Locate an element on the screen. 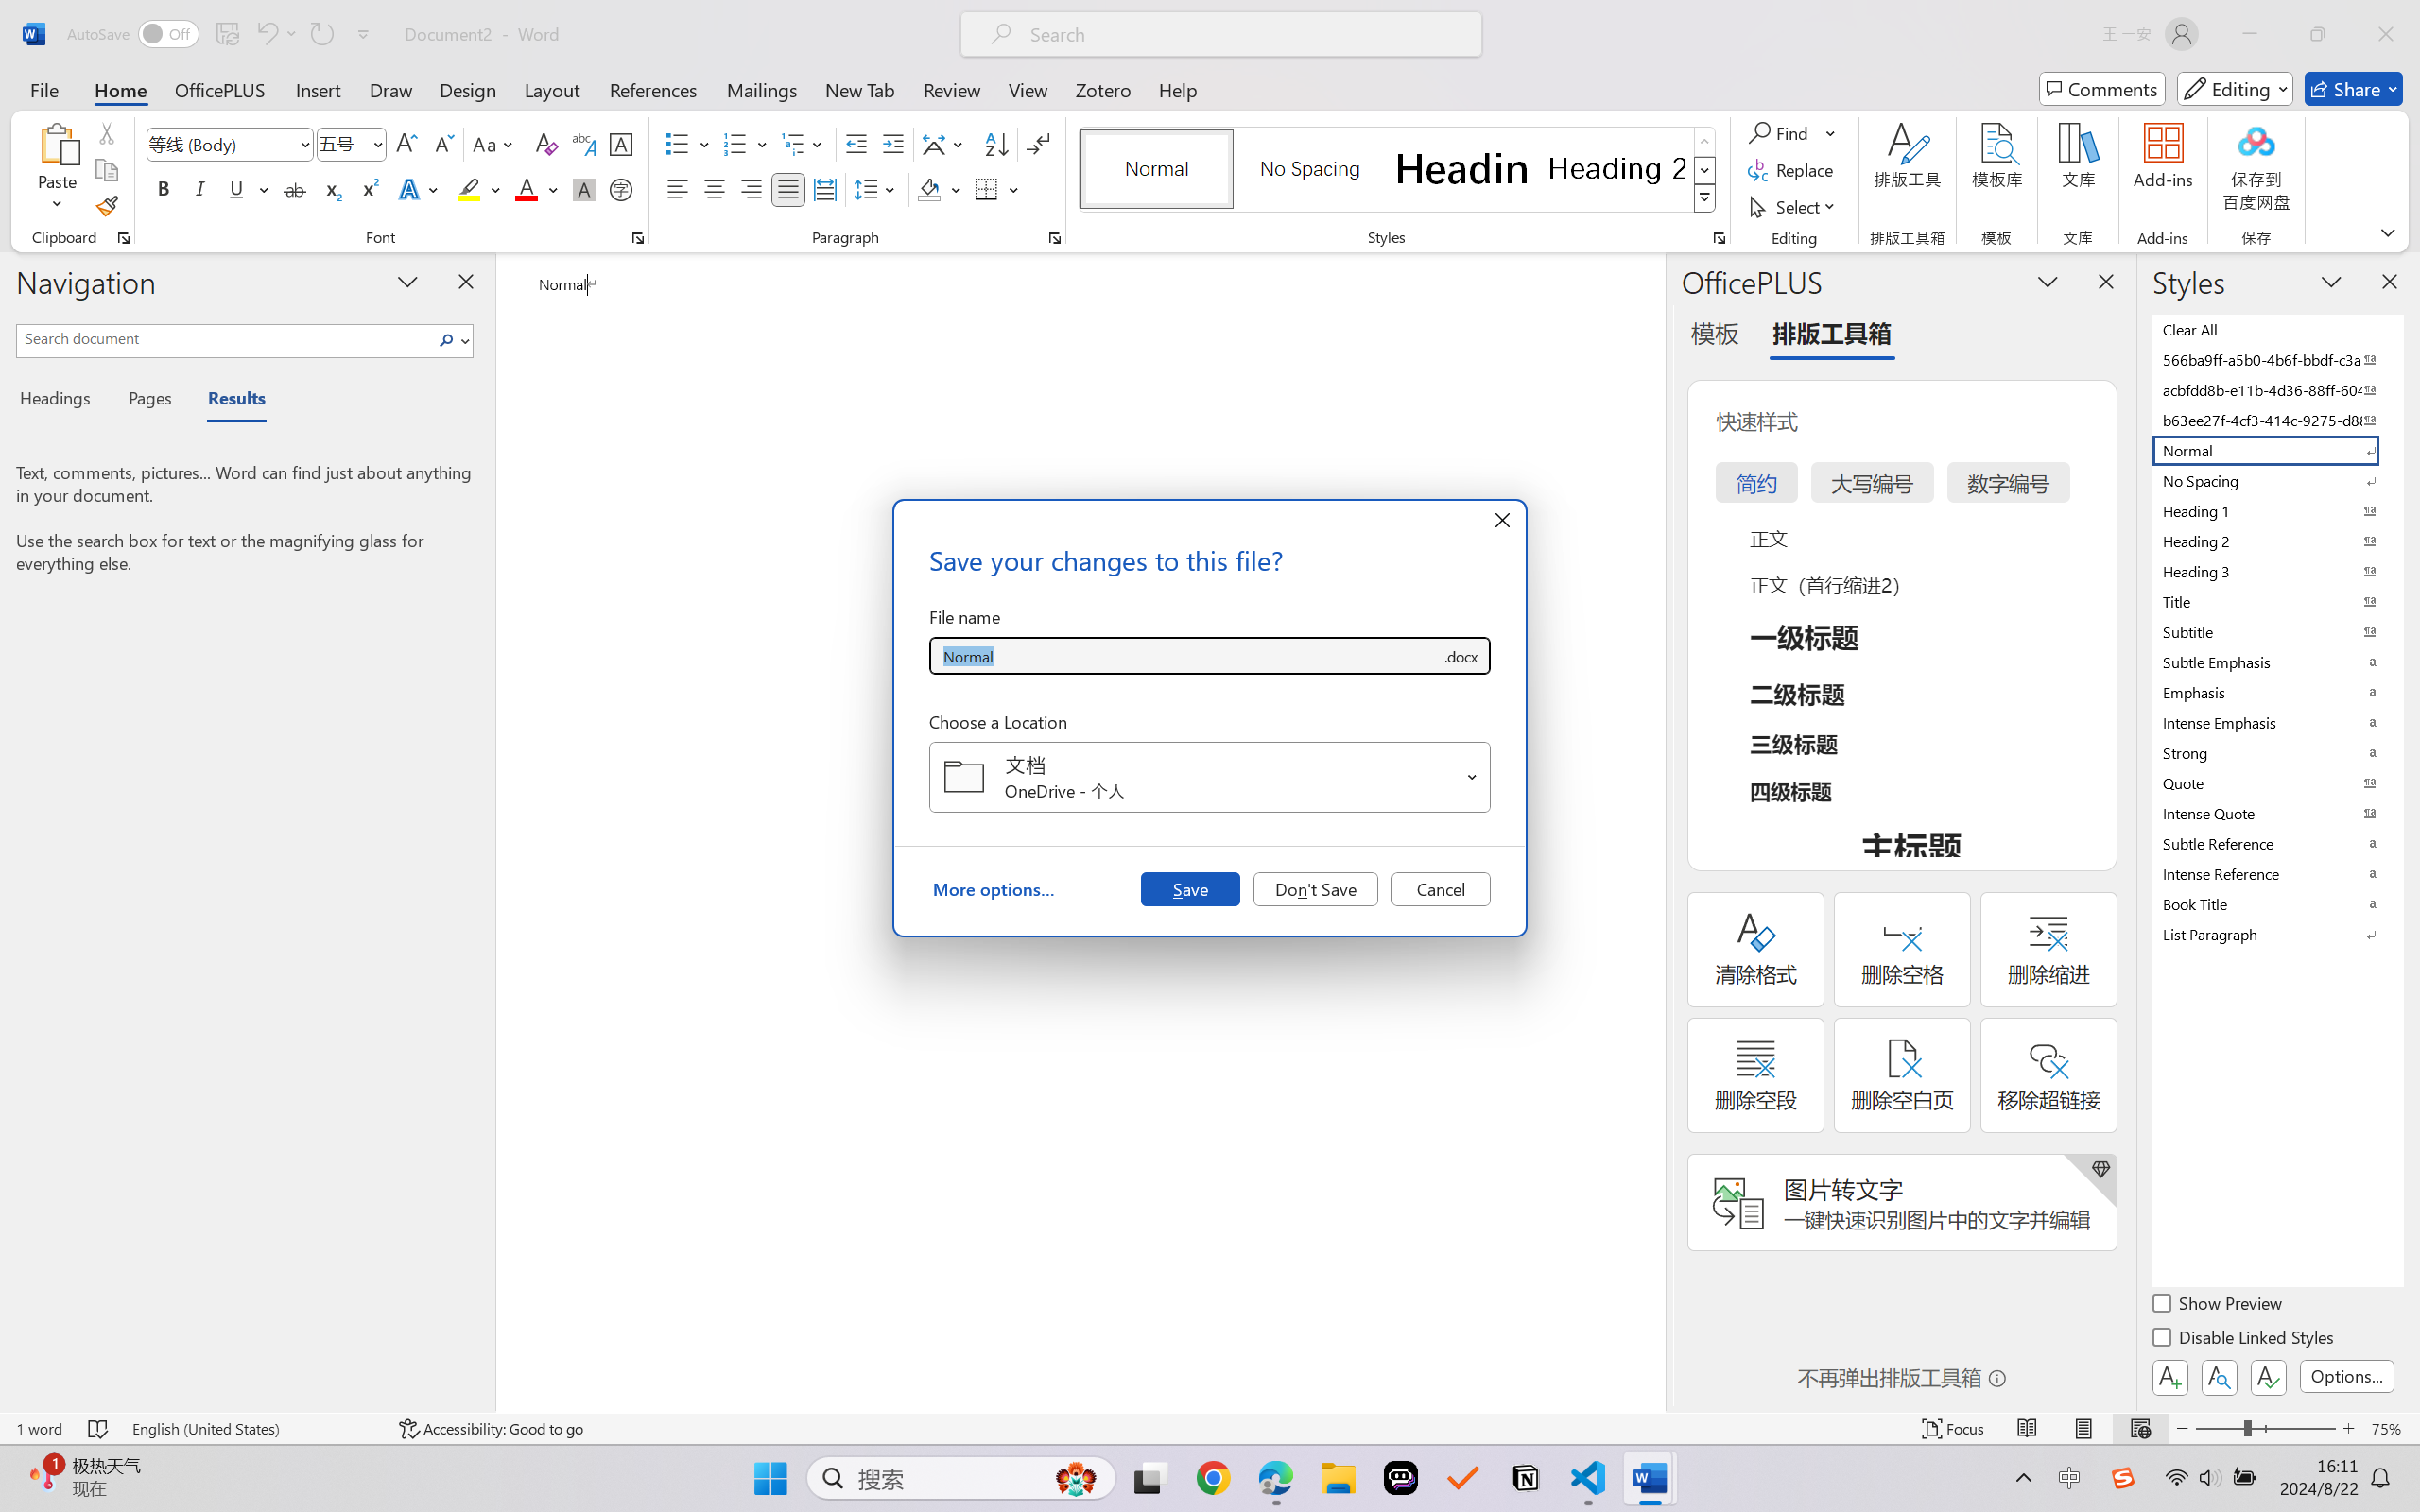 The height and width of the screenshot is (1512, 2420). Quote is located at coordinates (2276, 782).